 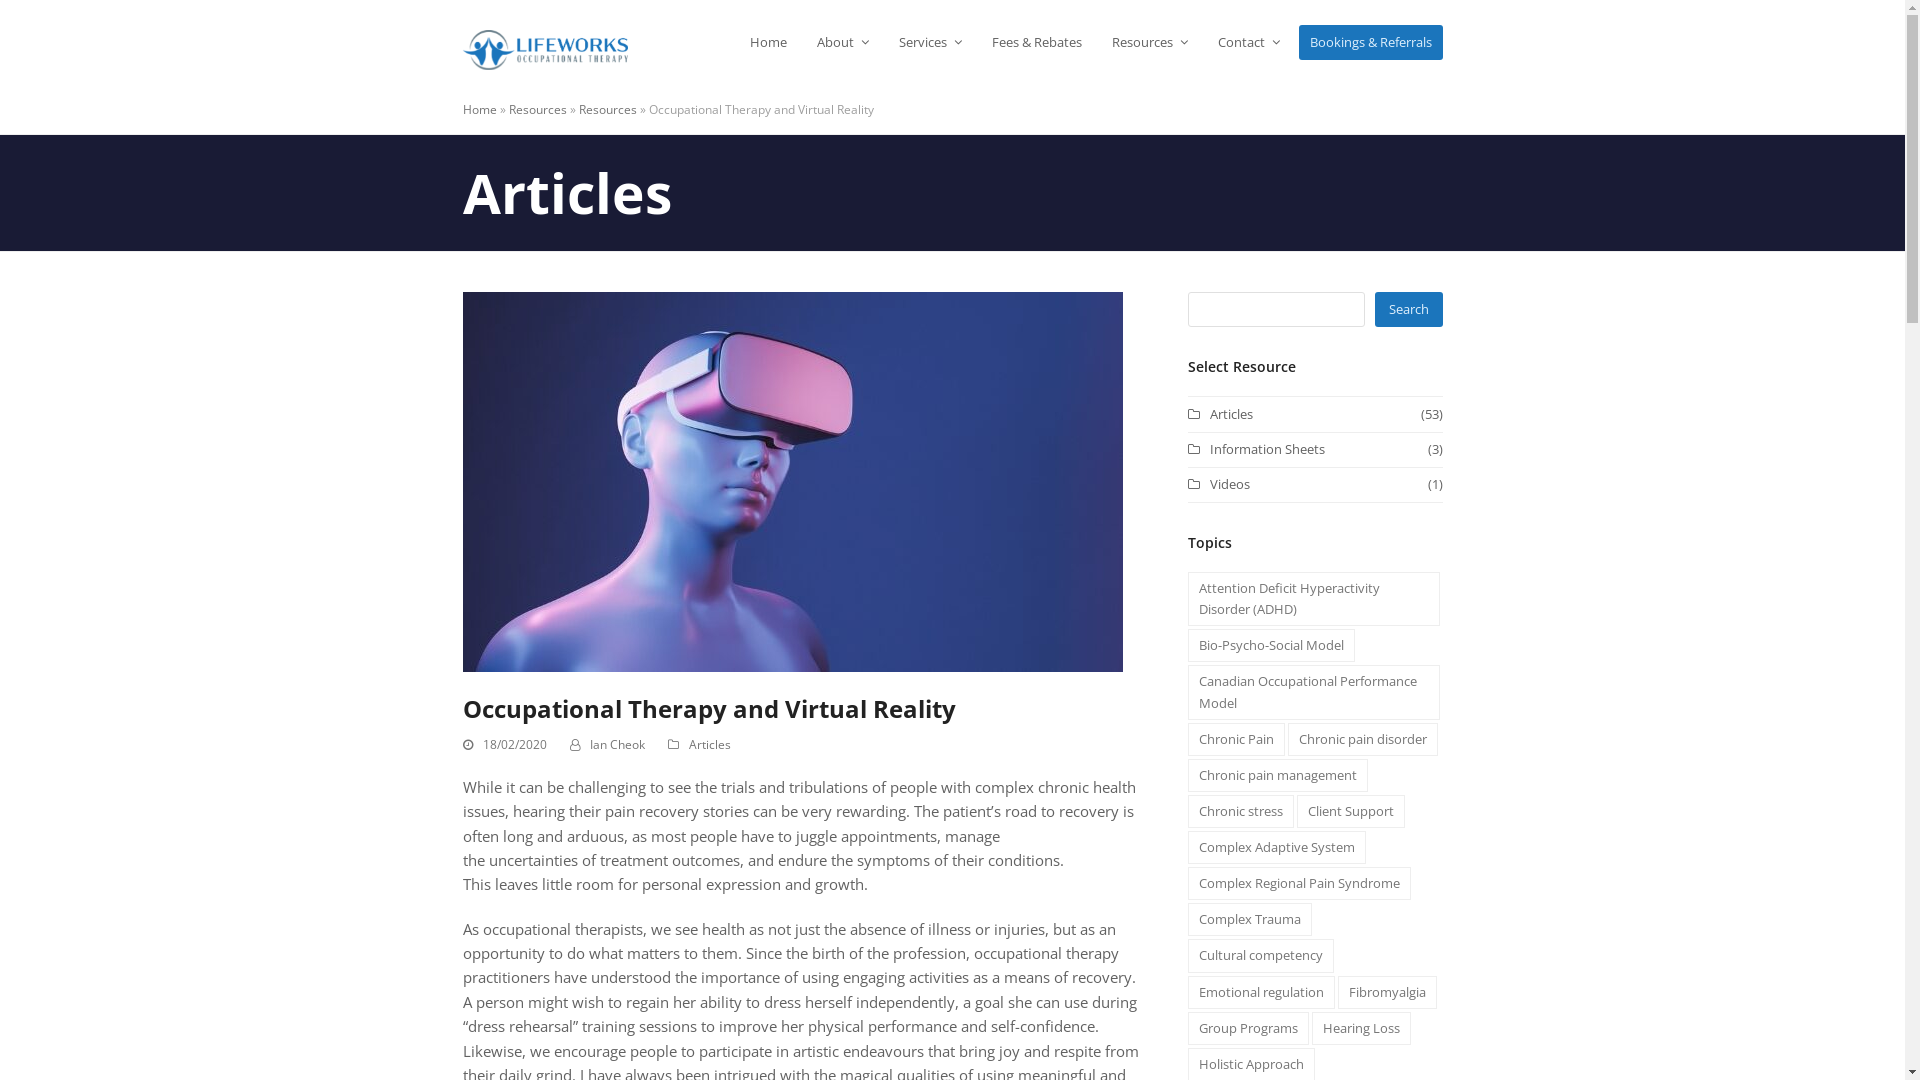 I want to click on Chronic pain disorder, so click(x=1363, y=740).